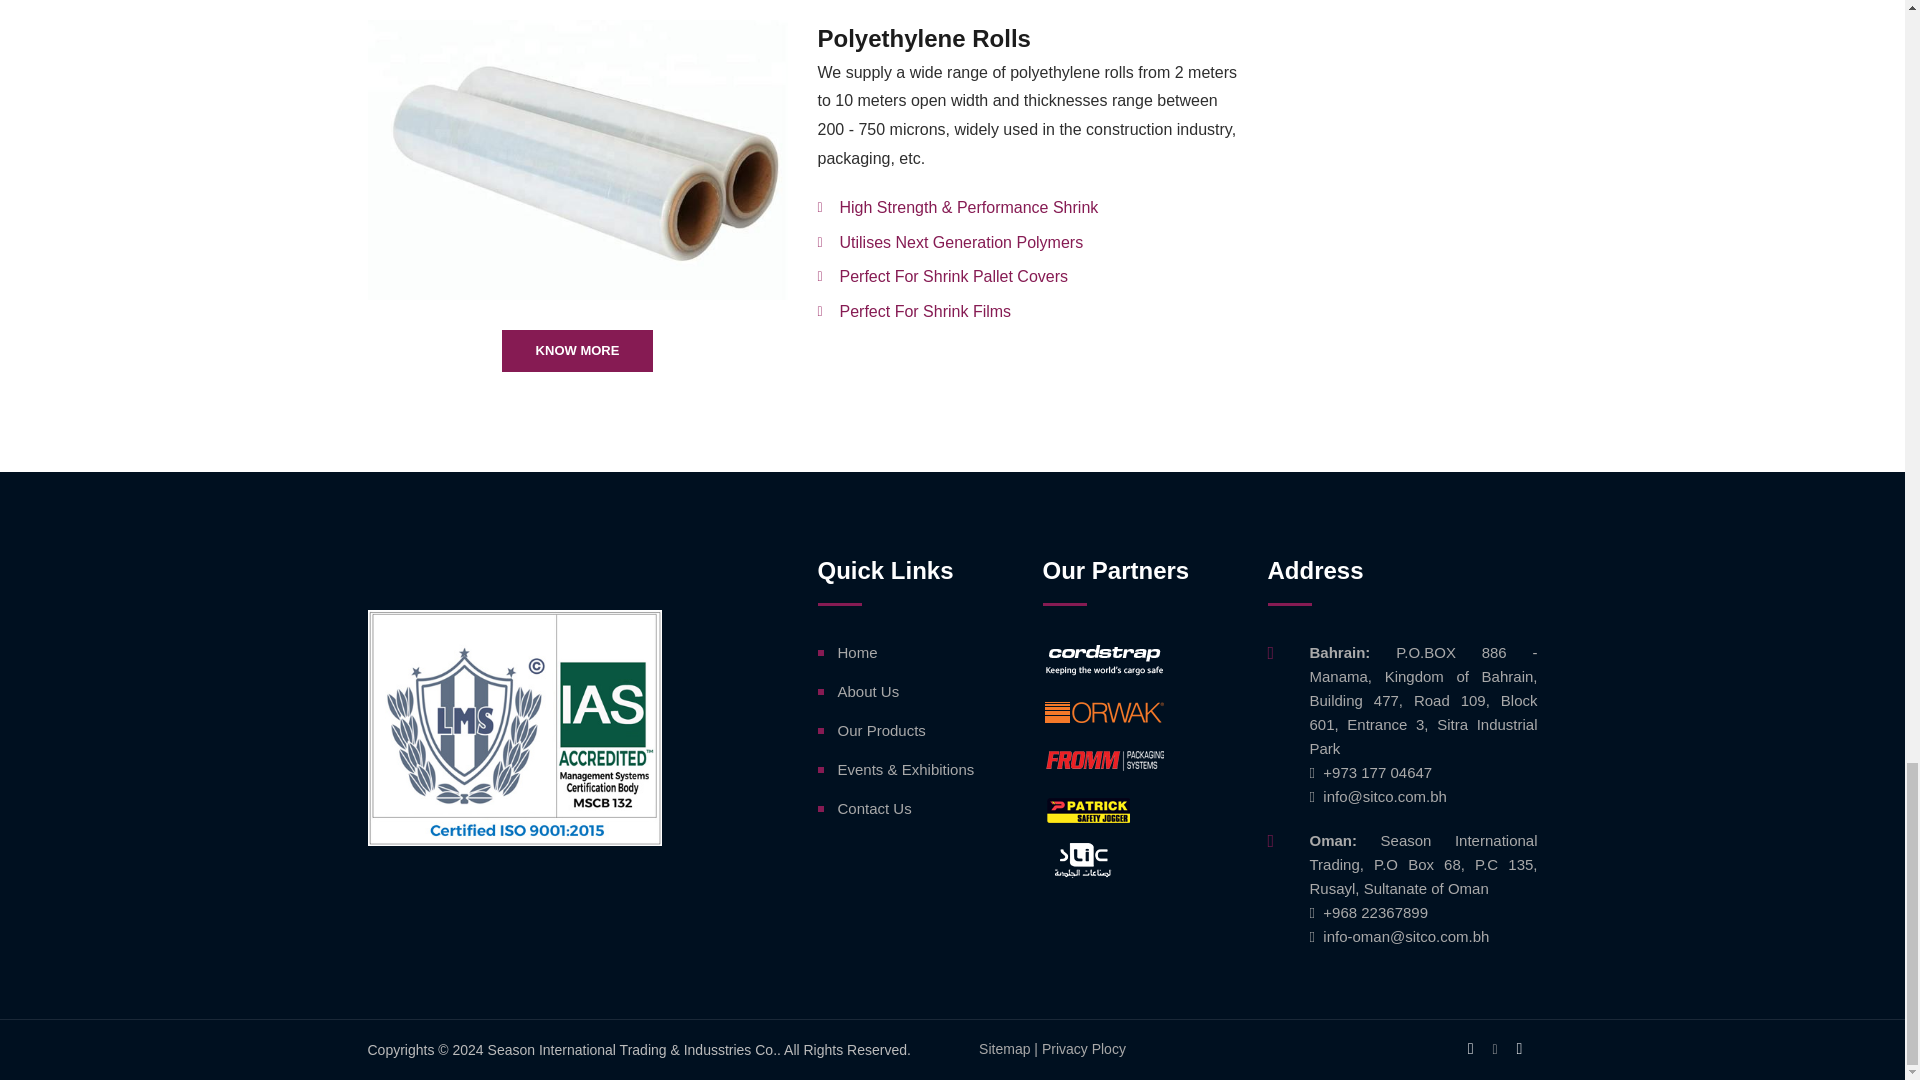 The image size is (1920, 1080). I want to click on Orwak Distributor Bahrain, so click(1102, 711).